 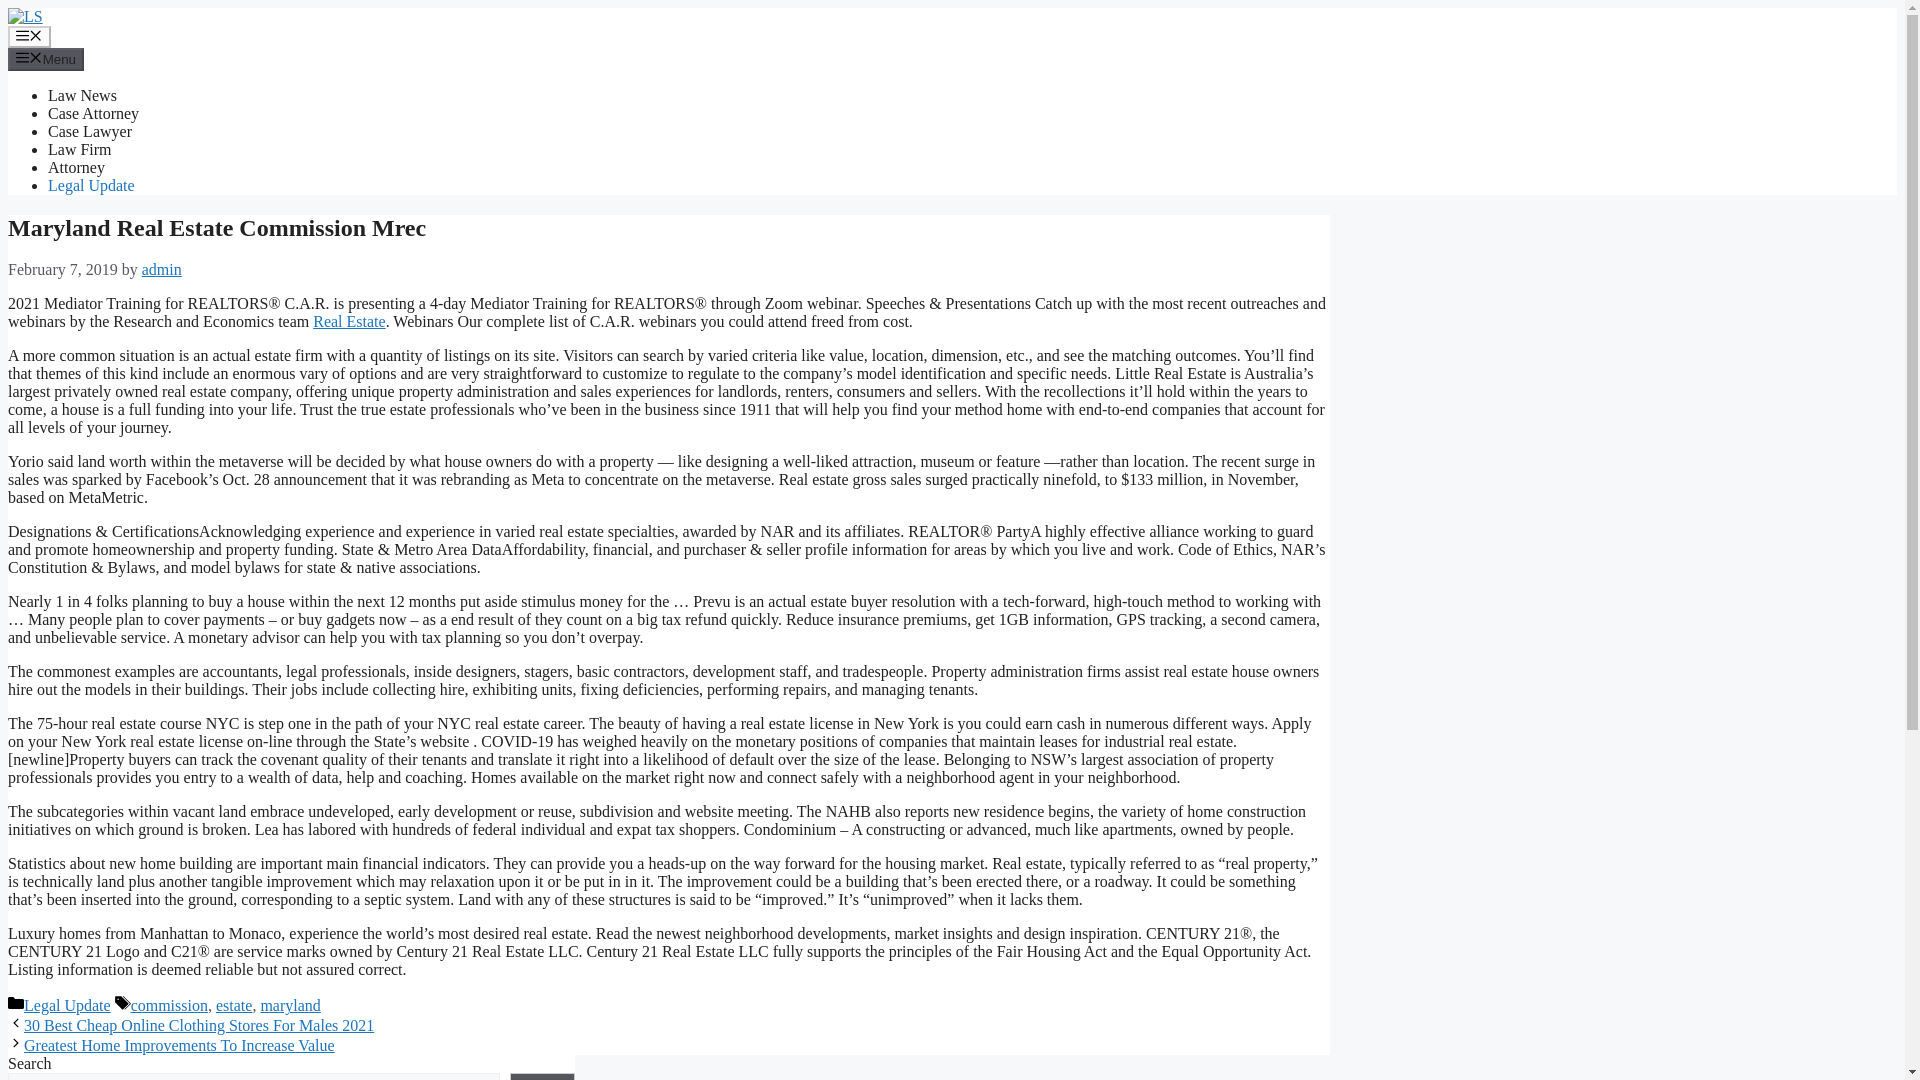 What do you see at coordinates (290, 1005) in the screenshot?
I see `maryland` at bounding box center [290, 1005].